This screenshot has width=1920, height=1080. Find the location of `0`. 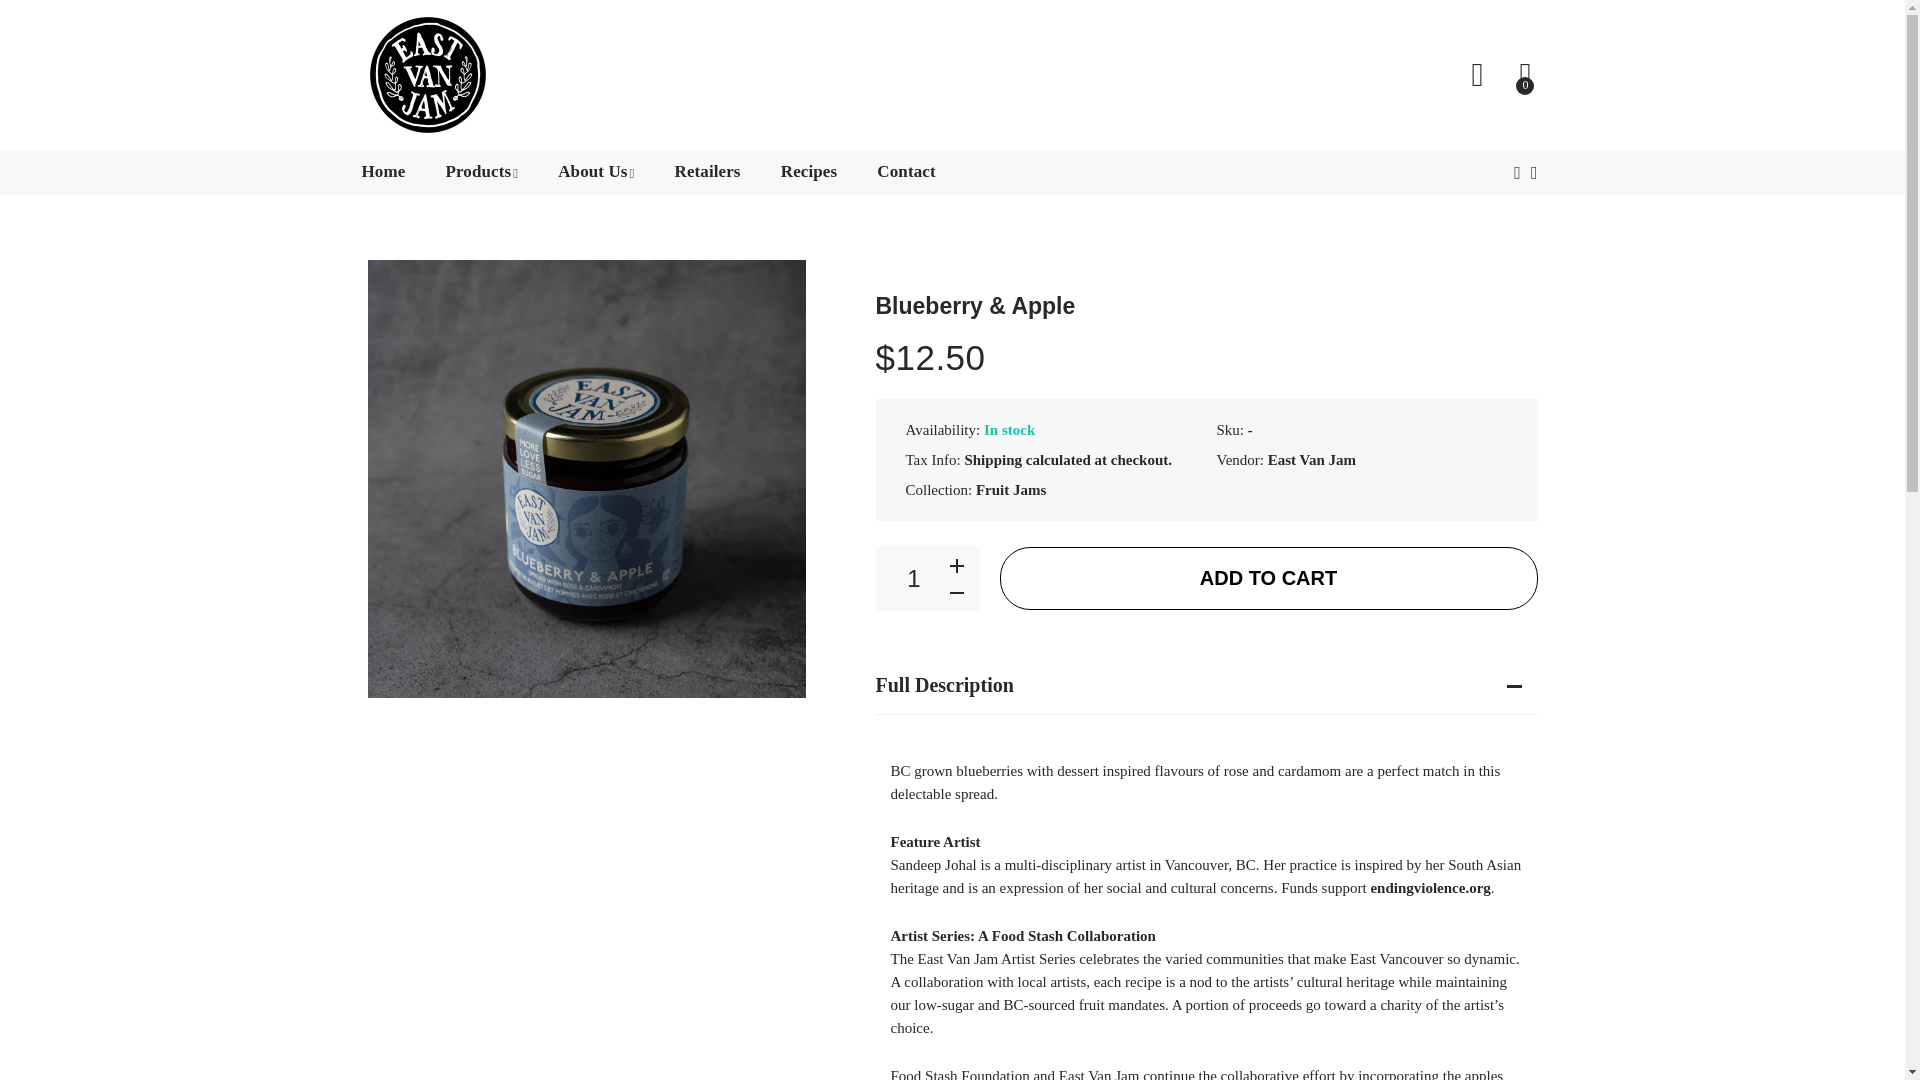

0 is located at coordinates (1528, 74).